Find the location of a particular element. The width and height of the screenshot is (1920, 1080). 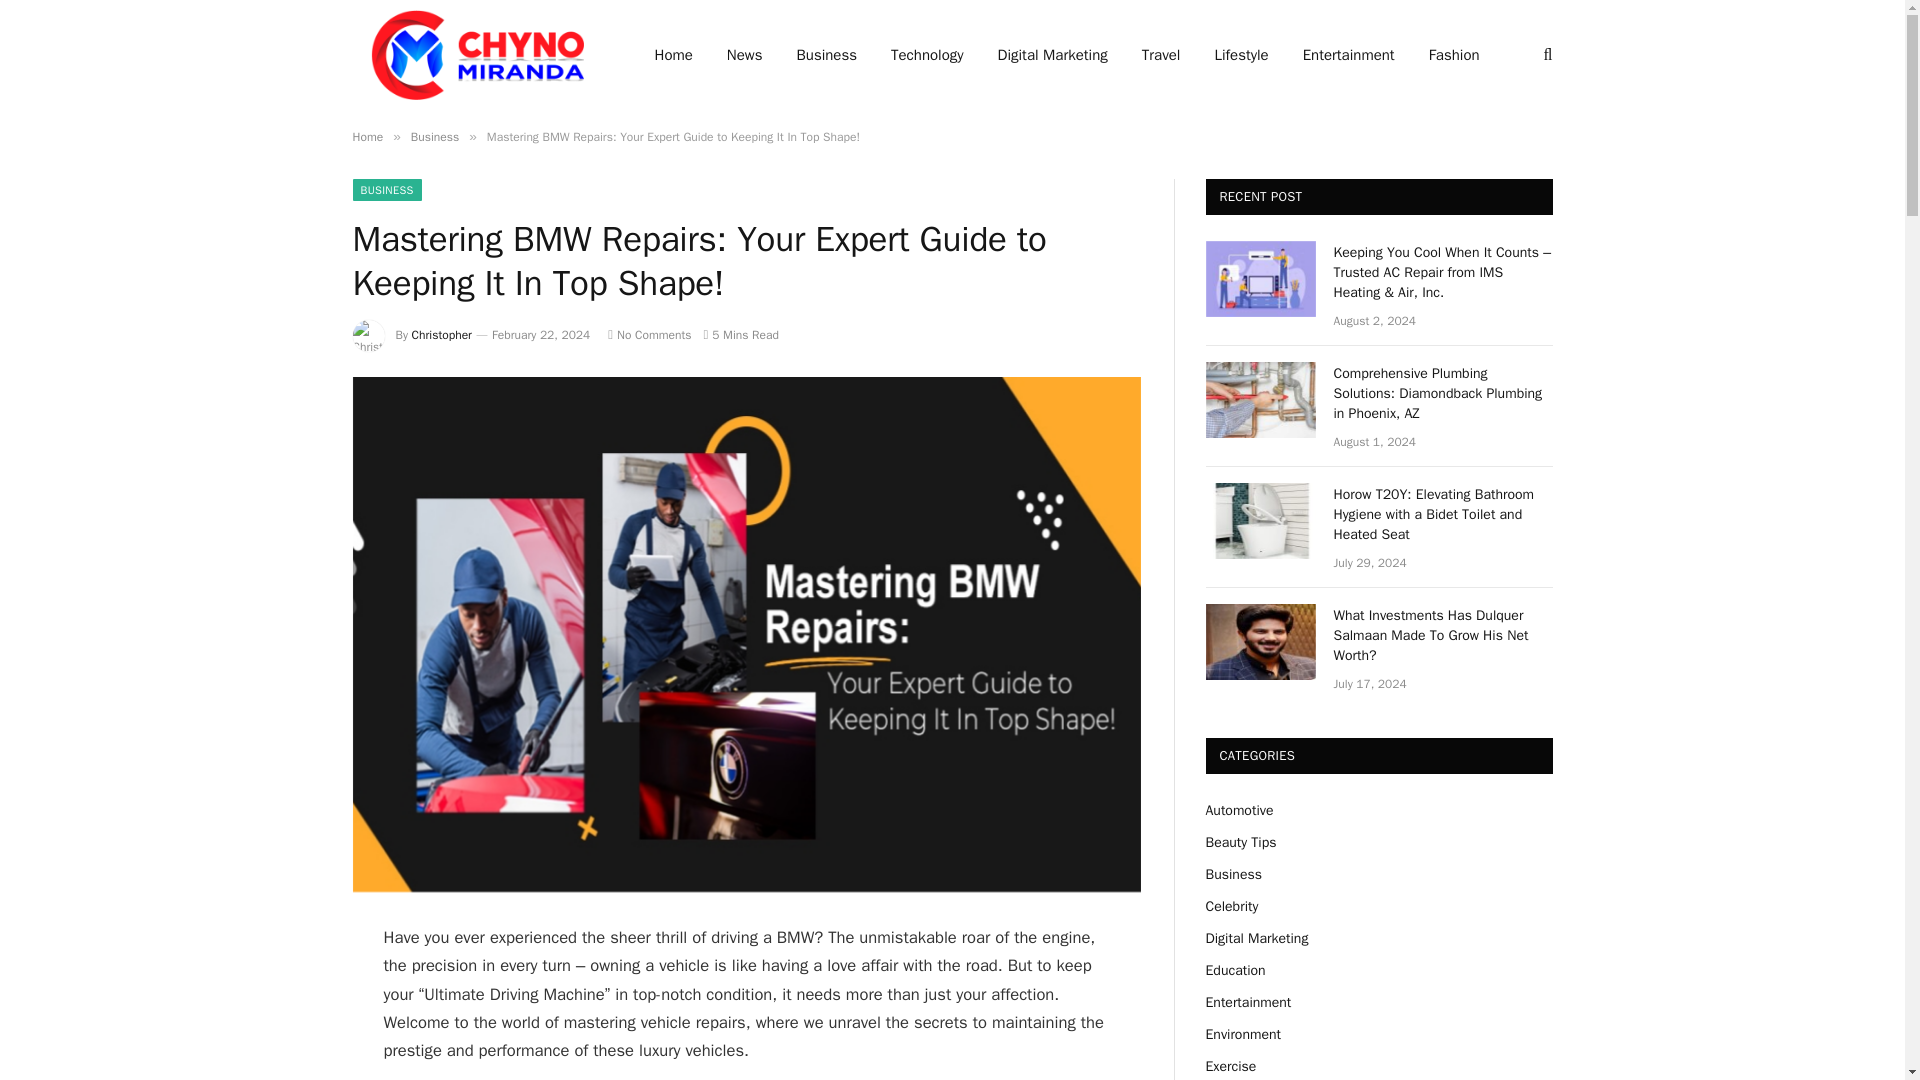

Digital Marketing is located at coordinates (1053, 55).